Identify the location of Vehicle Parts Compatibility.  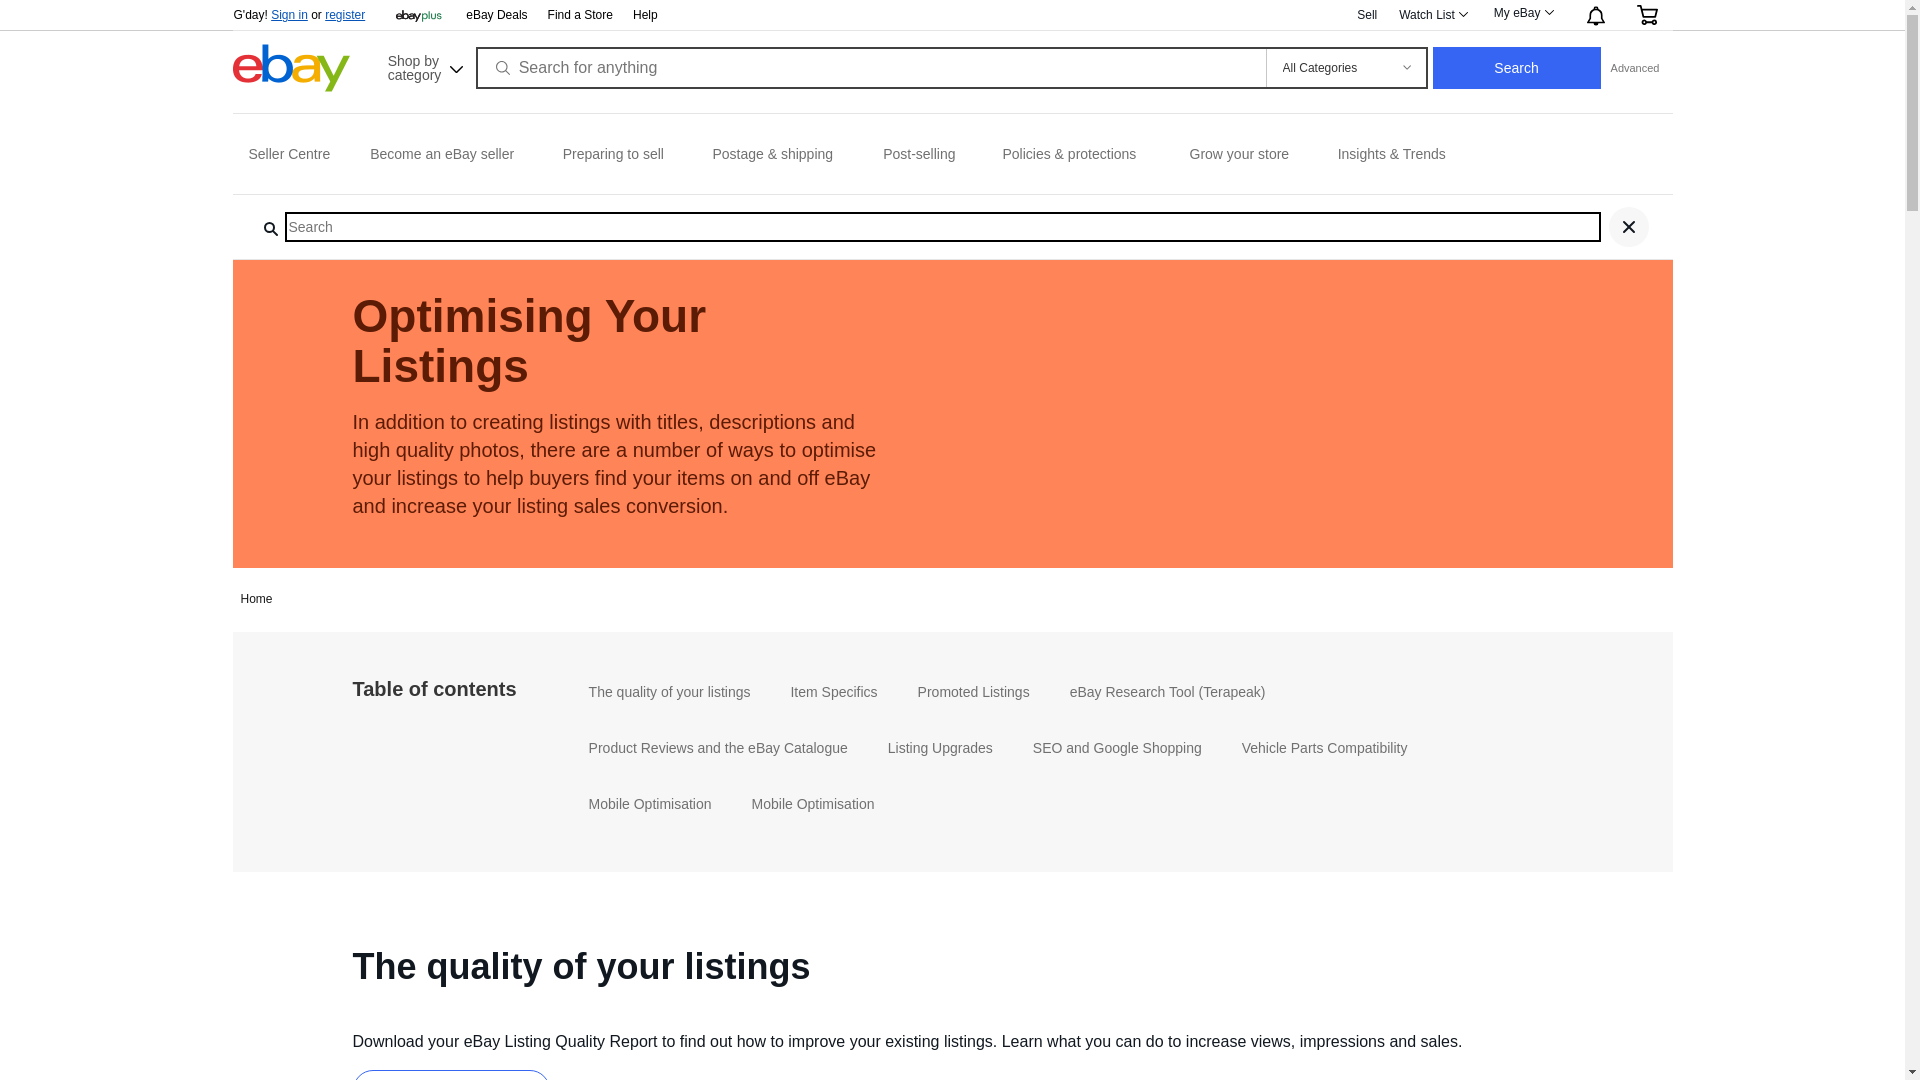
(1325, 748).